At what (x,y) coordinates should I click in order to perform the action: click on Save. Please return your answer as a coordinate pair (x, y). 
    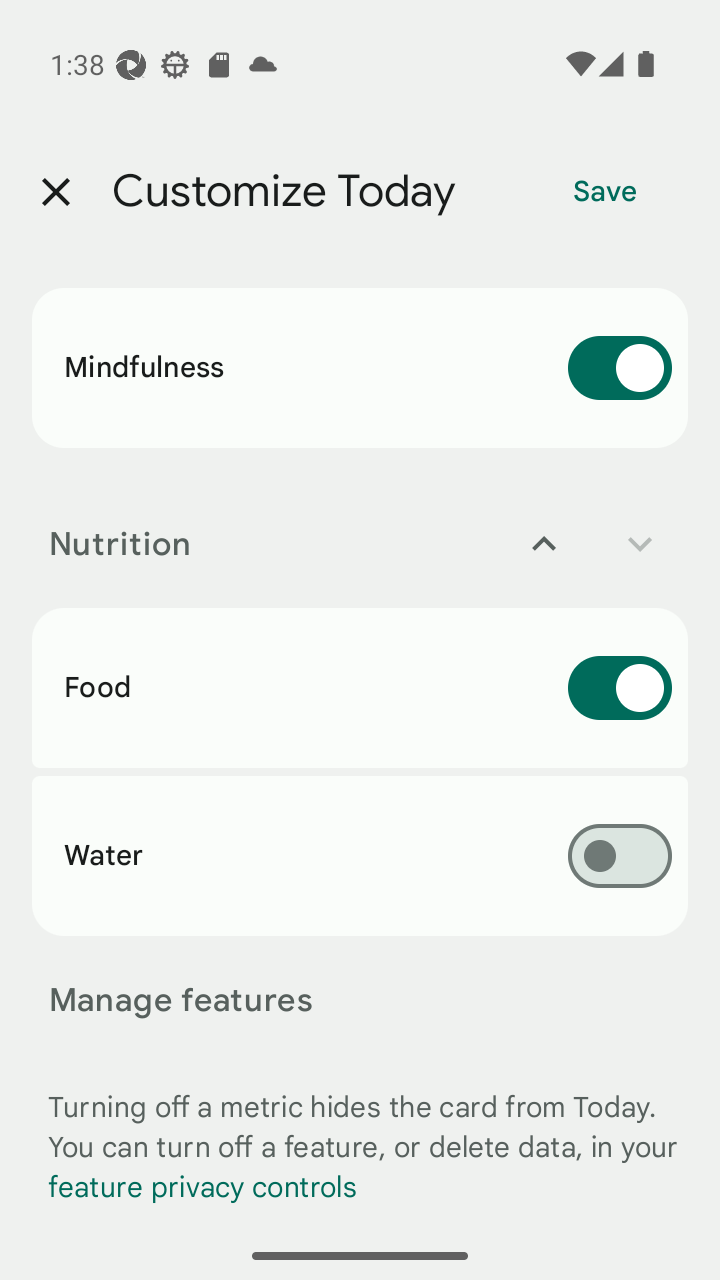
    Looking at the image, I should click on (605, 192).